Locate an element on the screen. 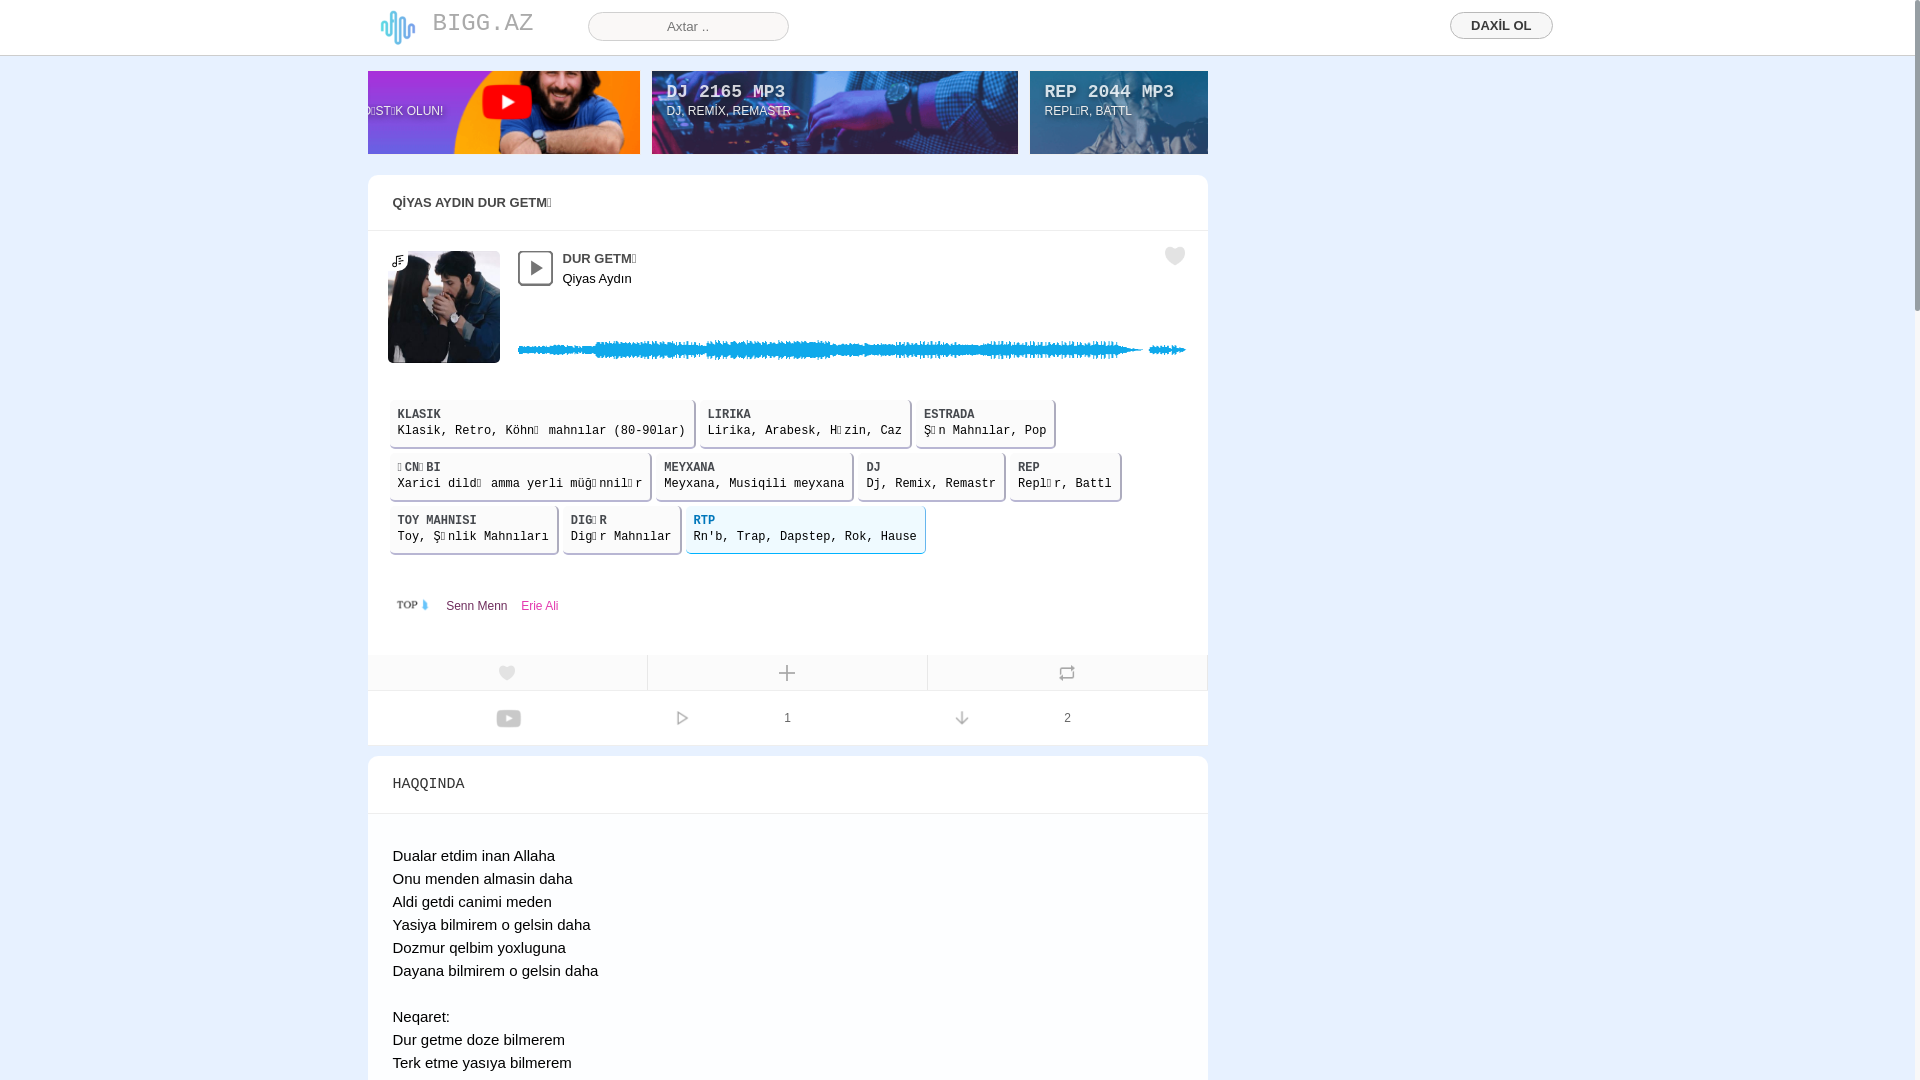  DJ
Dj, Remix, Remastr is located at coordinates (932, 478).